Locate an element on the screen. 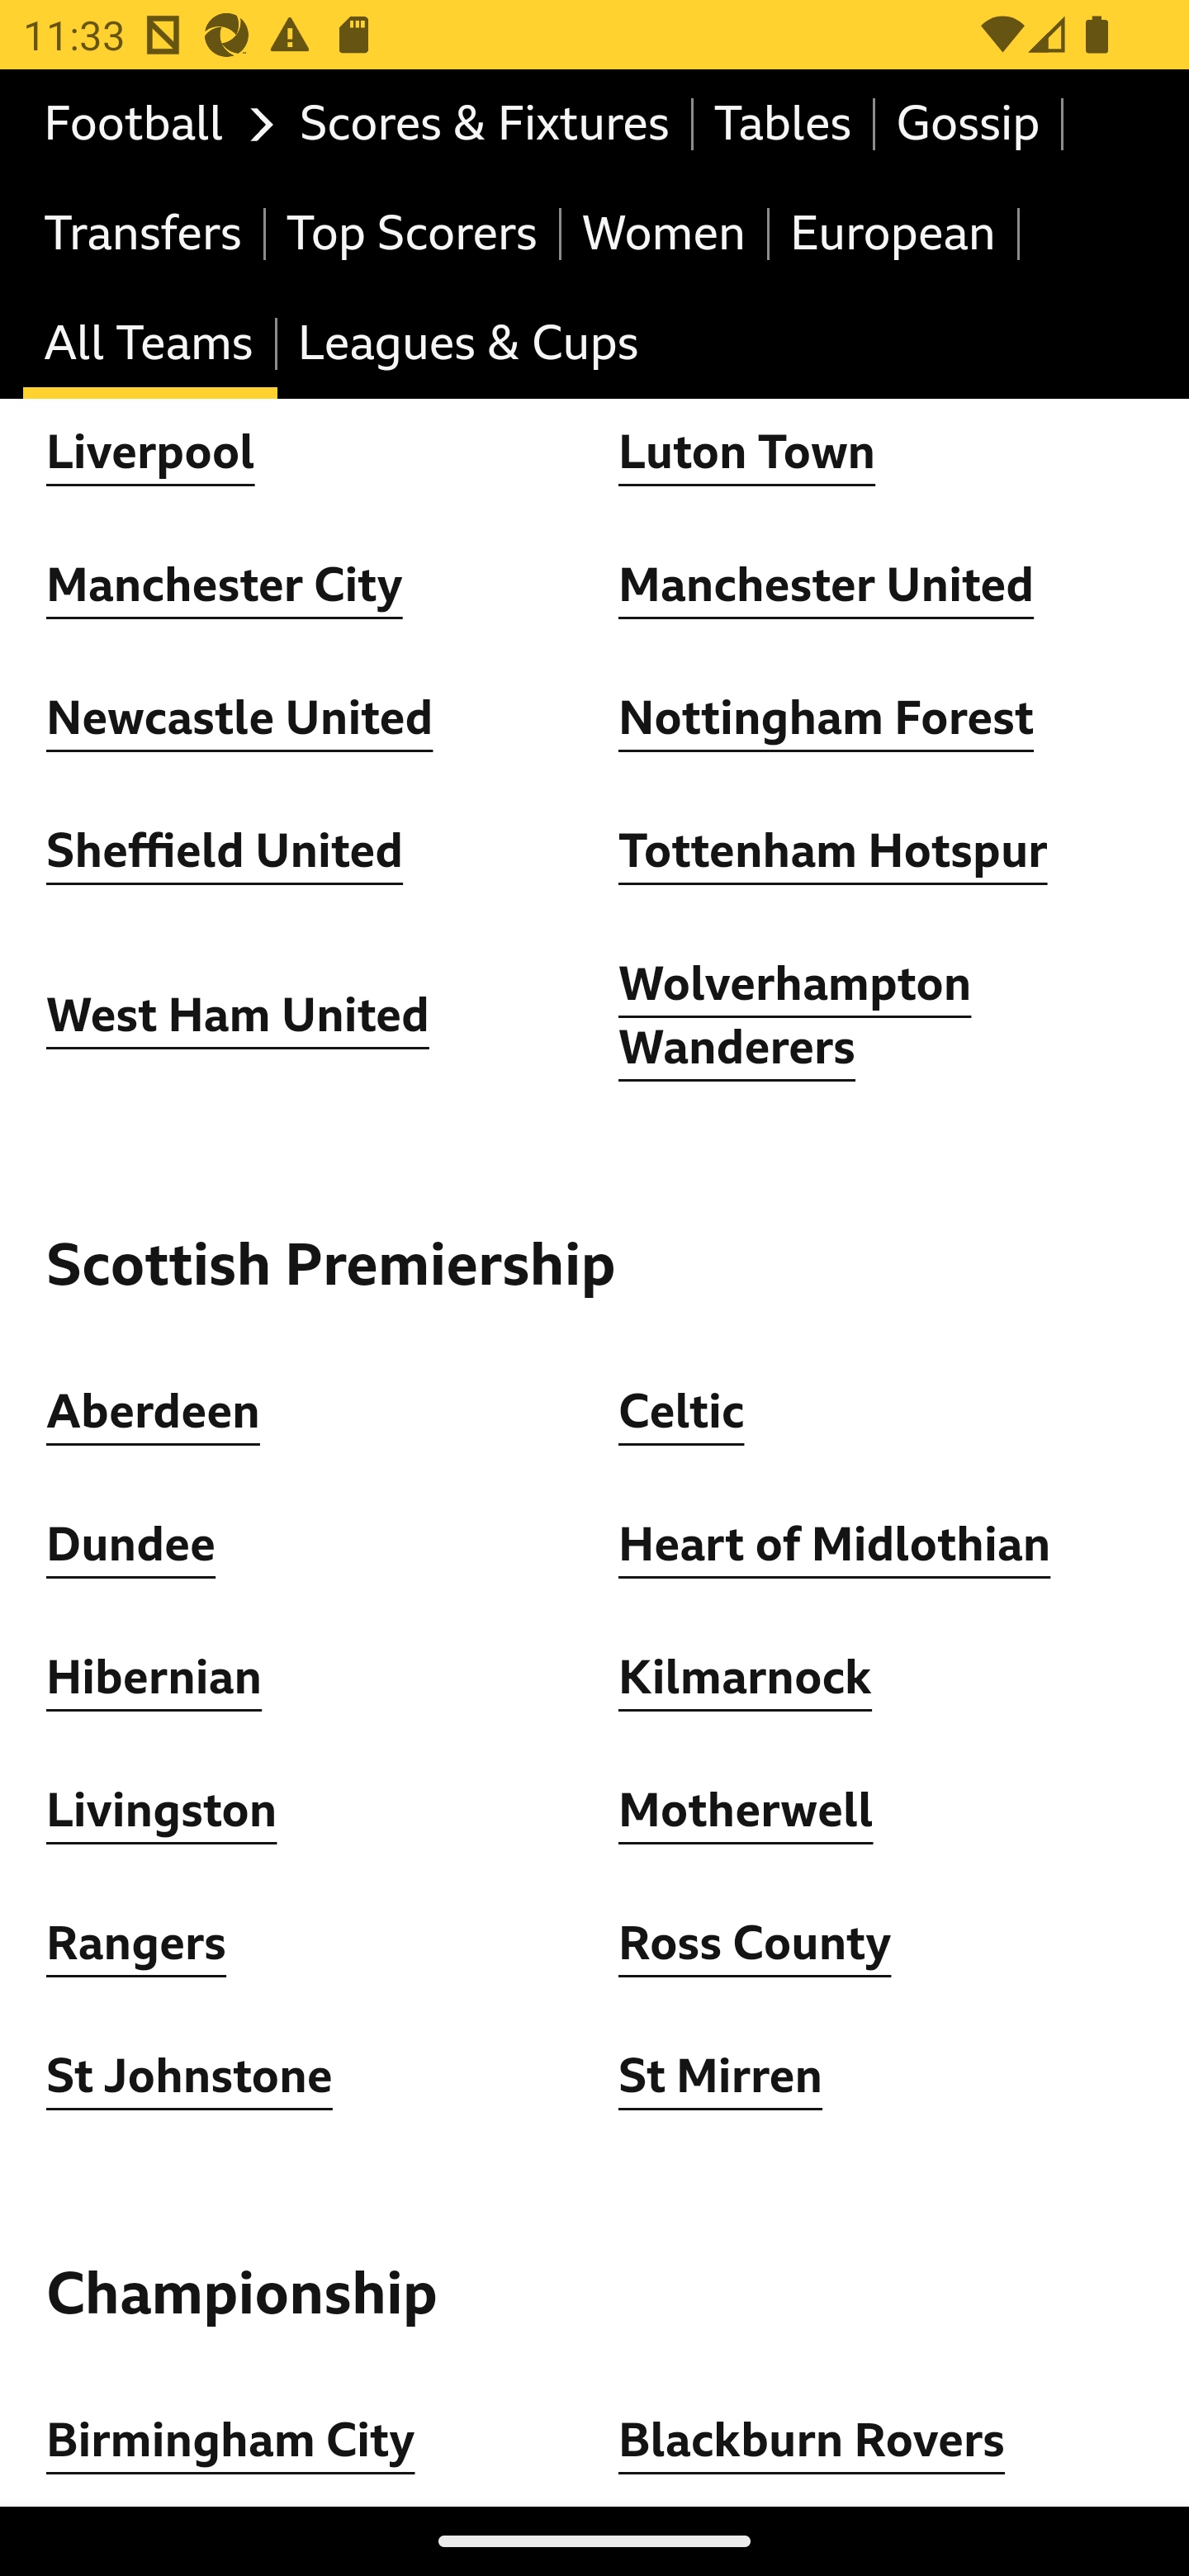 The height and width of the screenshot is (2576, 1189). Motherwell is located at coordinates (746, 1811).